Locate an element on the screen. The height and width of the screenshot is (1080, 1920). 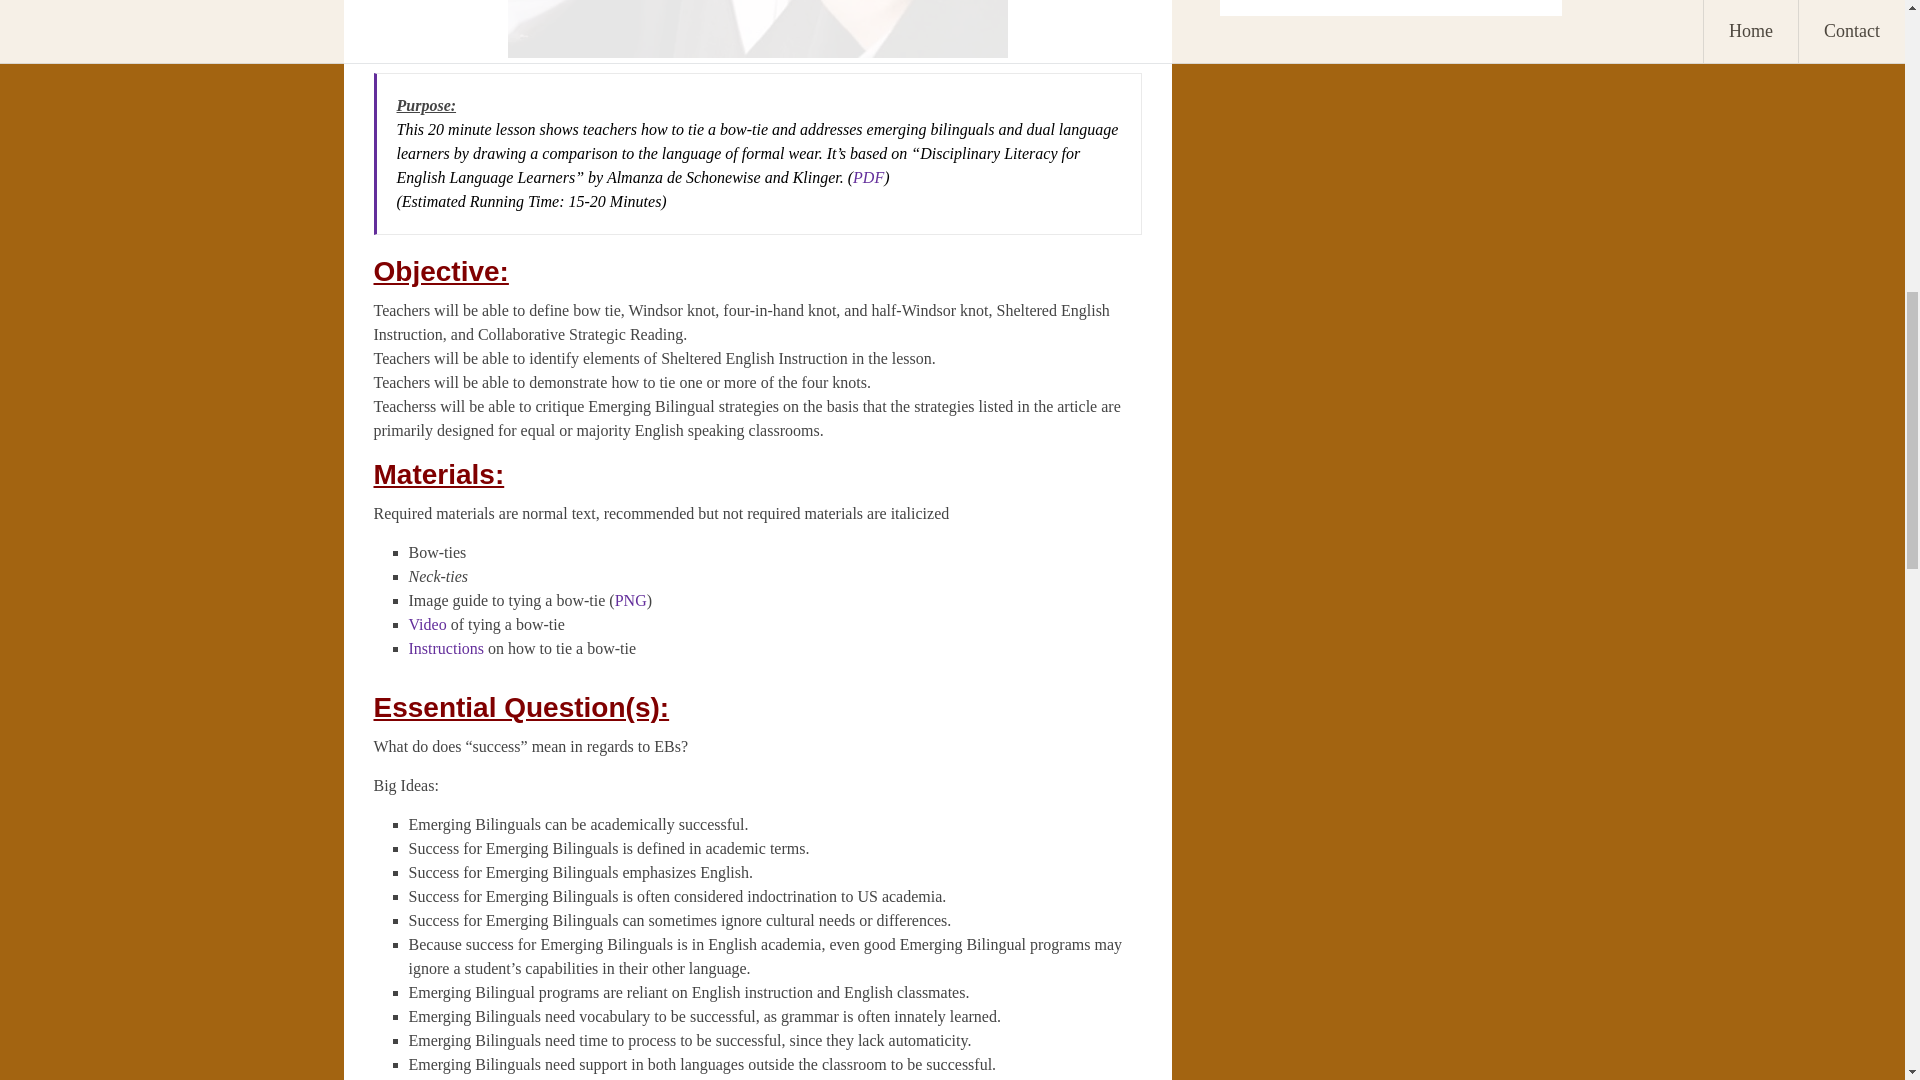
Video is located at coordinates (426, 624).